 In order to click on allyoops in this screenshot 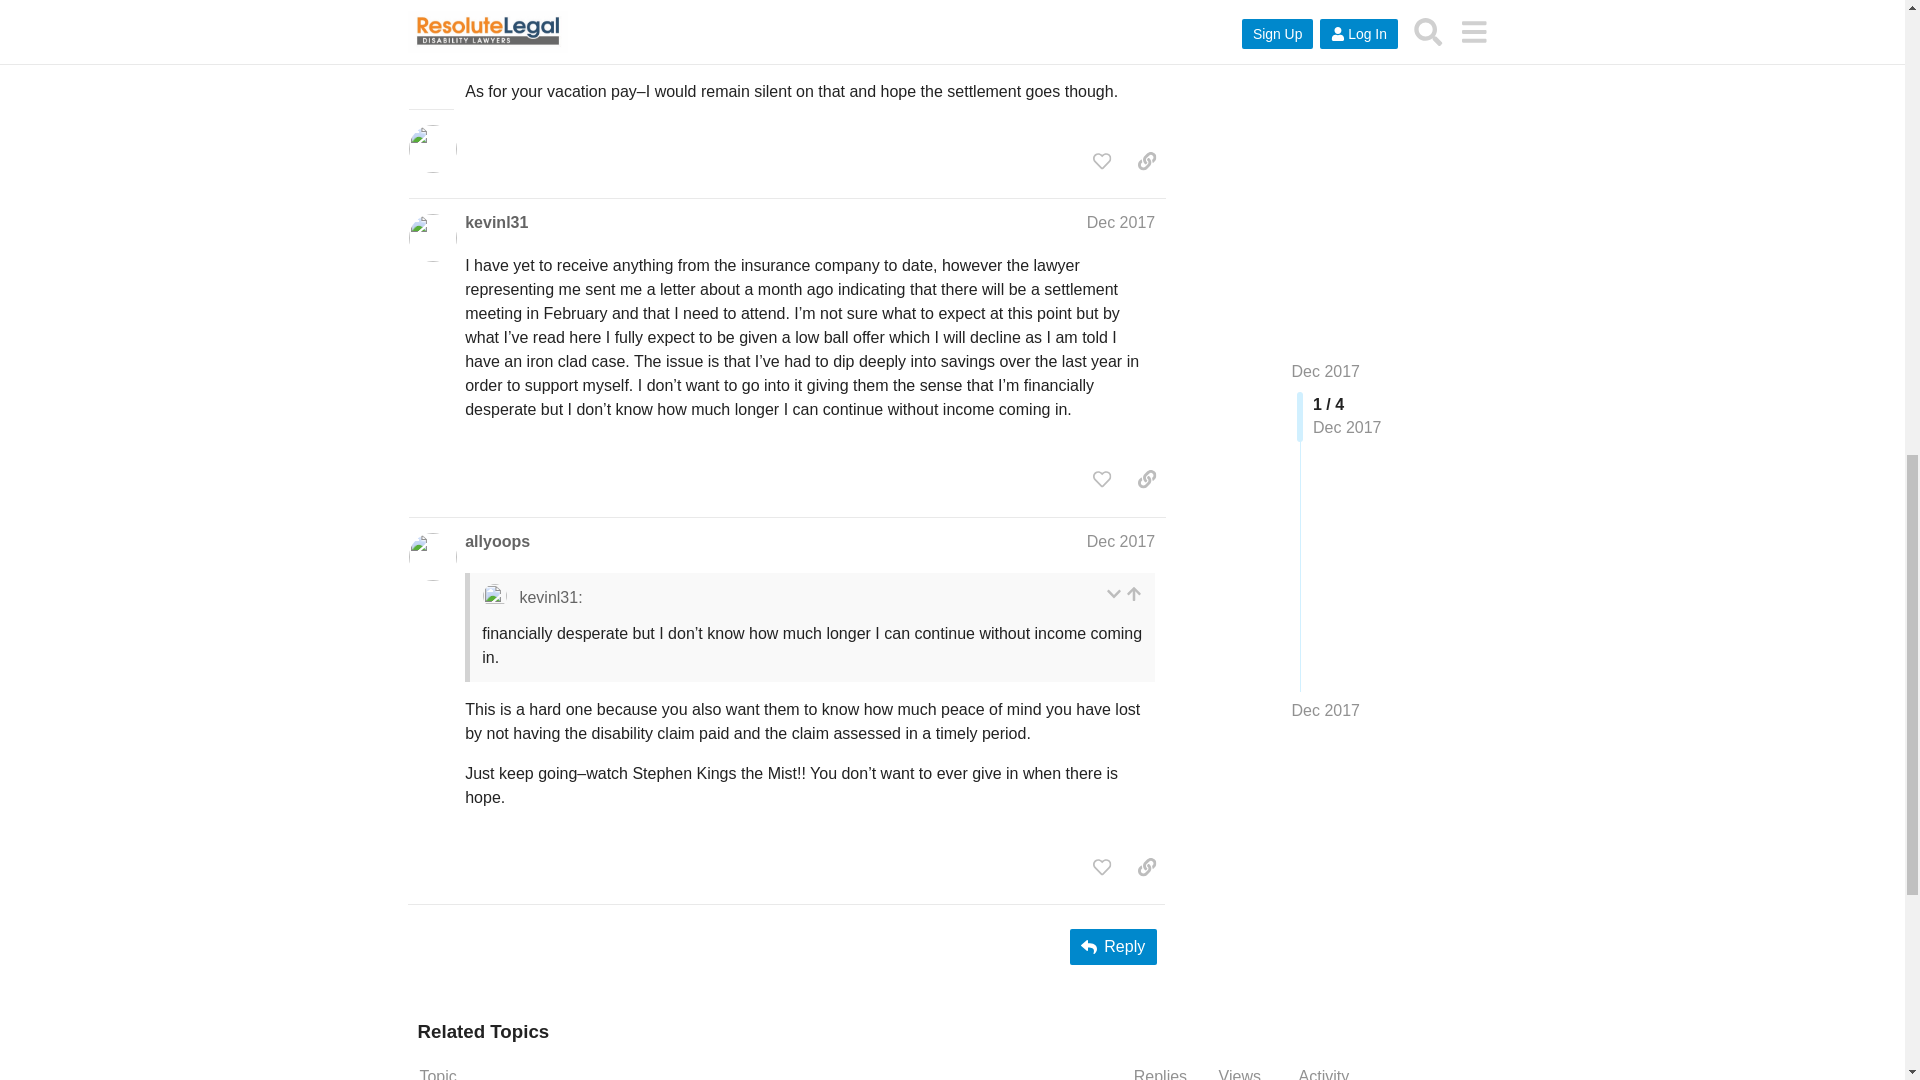, I will do `click(496, 542)`.